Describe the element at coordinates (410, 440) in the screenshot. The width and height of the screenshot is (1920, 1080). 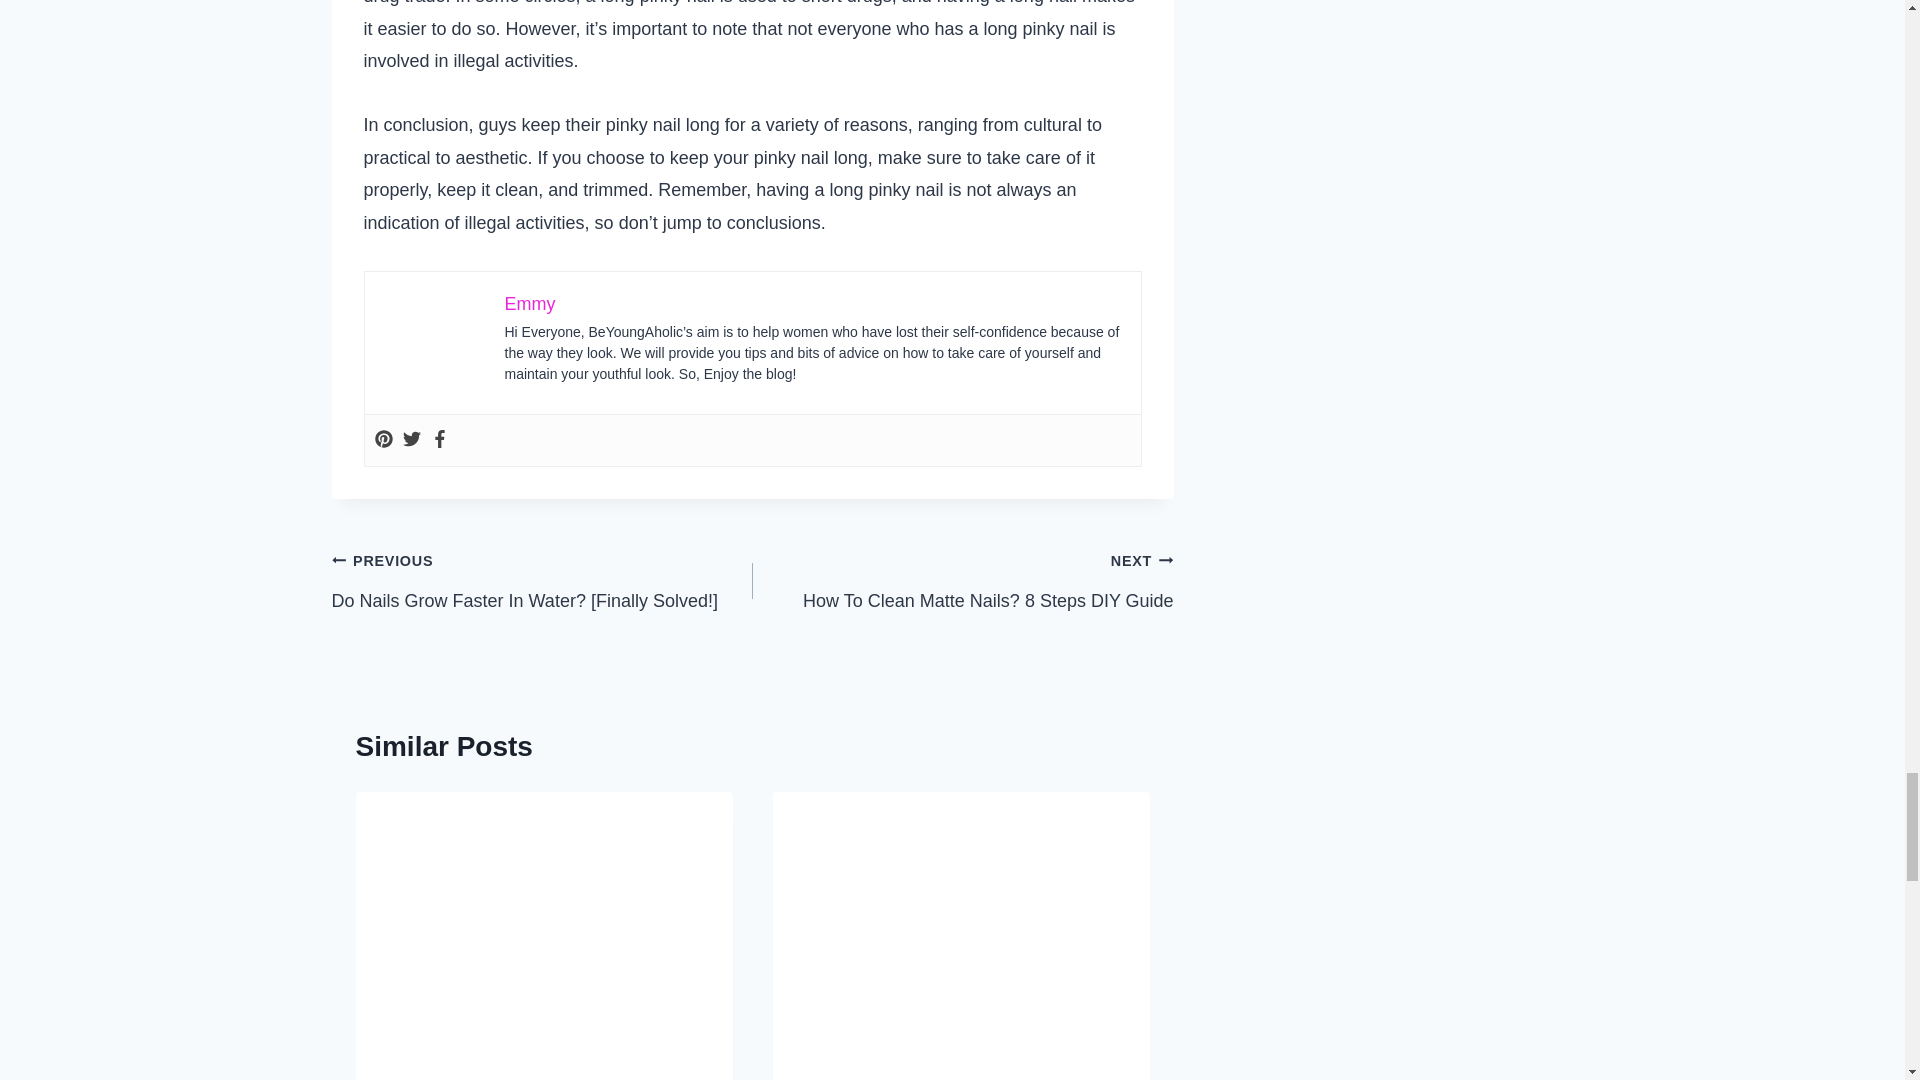
I see `Twitter` at that location.